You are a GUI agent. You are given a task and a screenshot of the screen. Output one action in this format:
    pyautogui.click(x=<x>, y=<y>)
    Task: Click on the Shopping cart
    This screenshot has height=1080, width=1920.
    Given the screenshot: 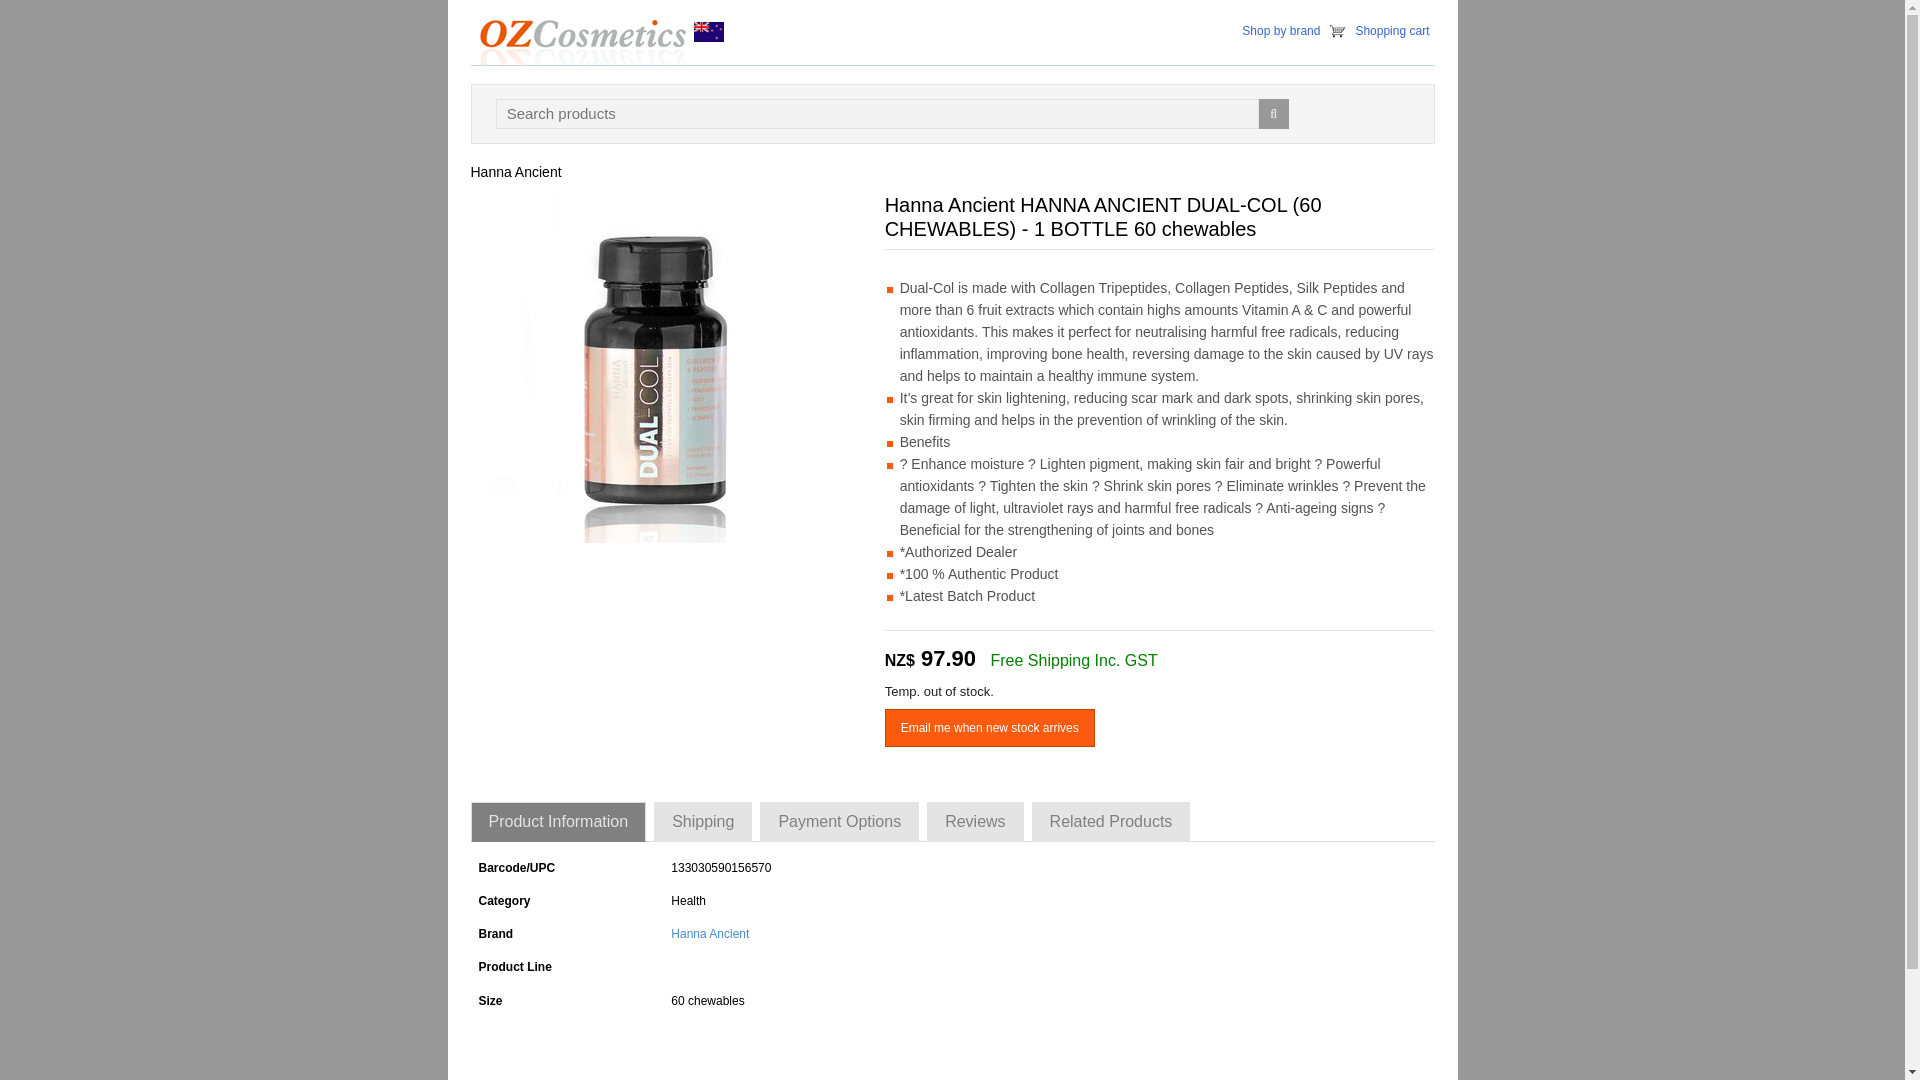 What is the action you would take?
    pyautogui.click(x=1392, y=30)
    